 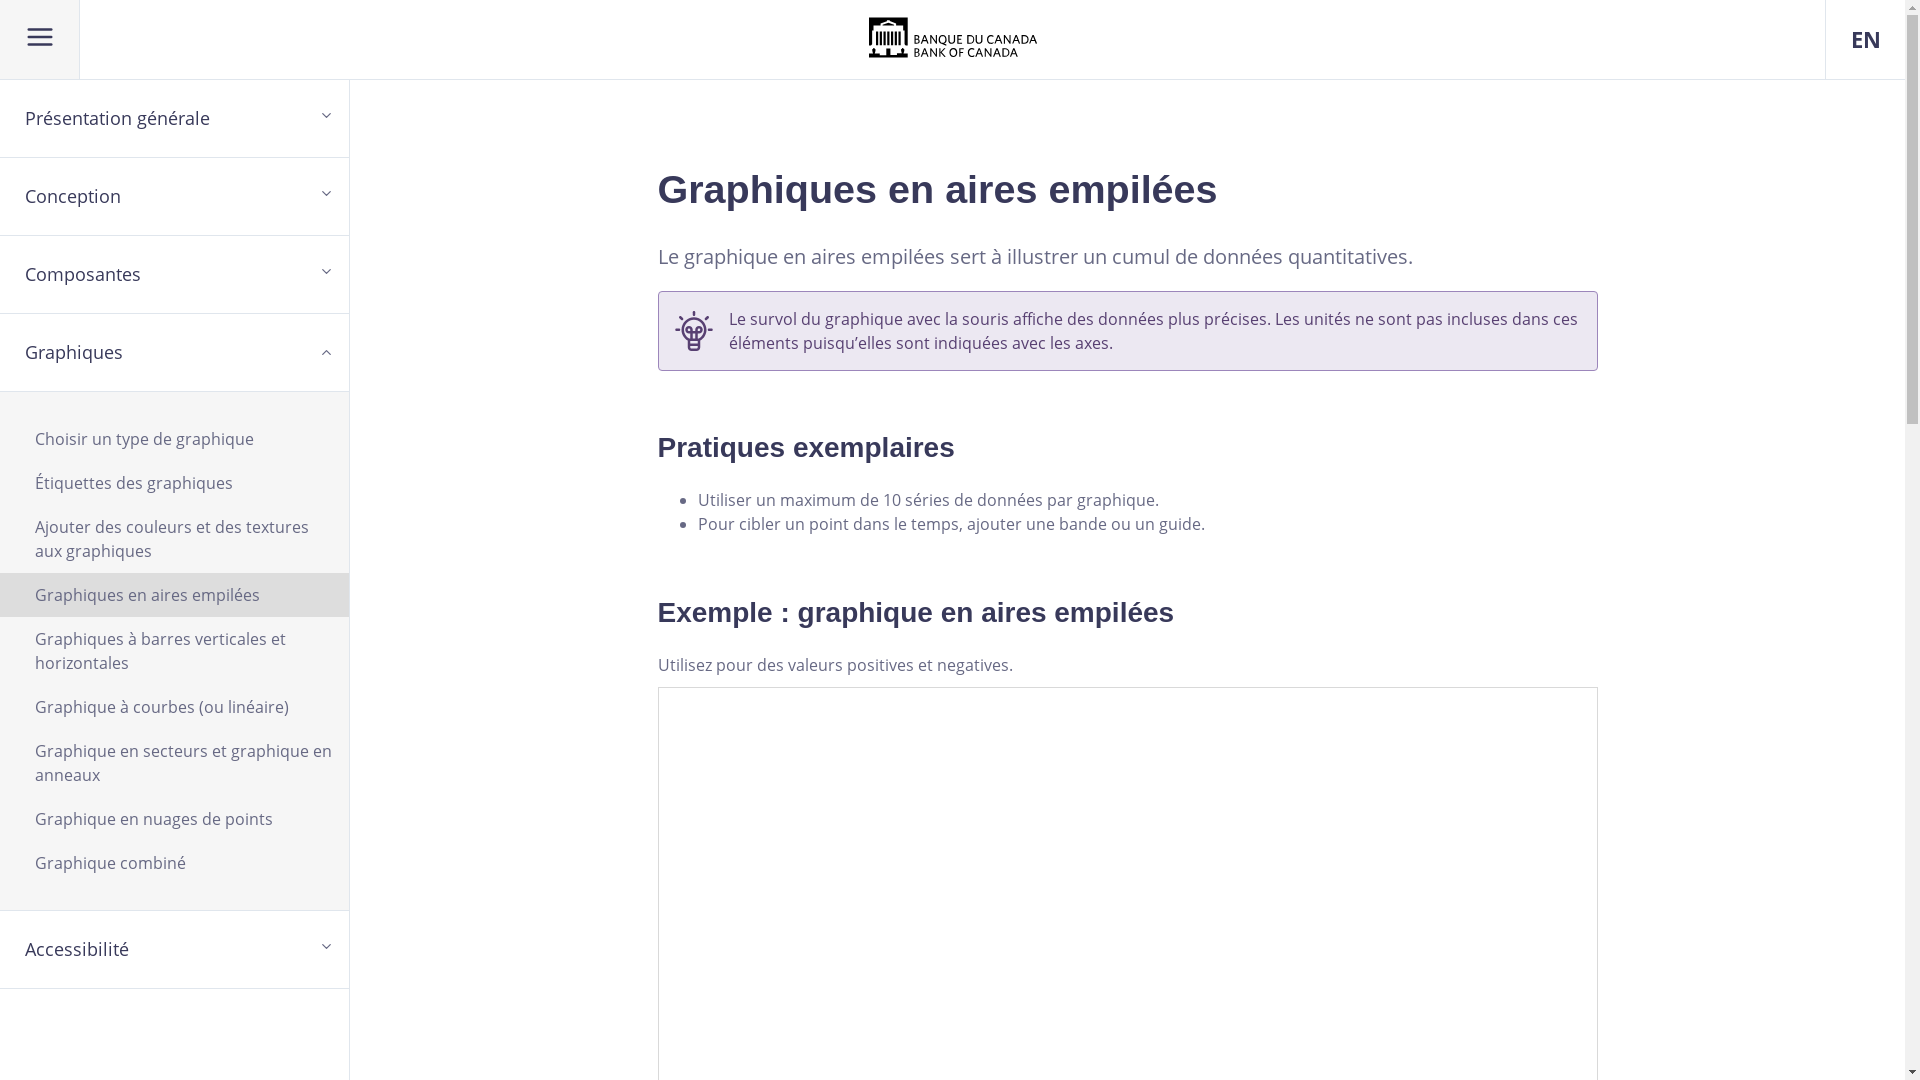 What do you see at coordinates (174, 275) in the screenshot?
I see `Composantes` at bounding box center [174, 275].